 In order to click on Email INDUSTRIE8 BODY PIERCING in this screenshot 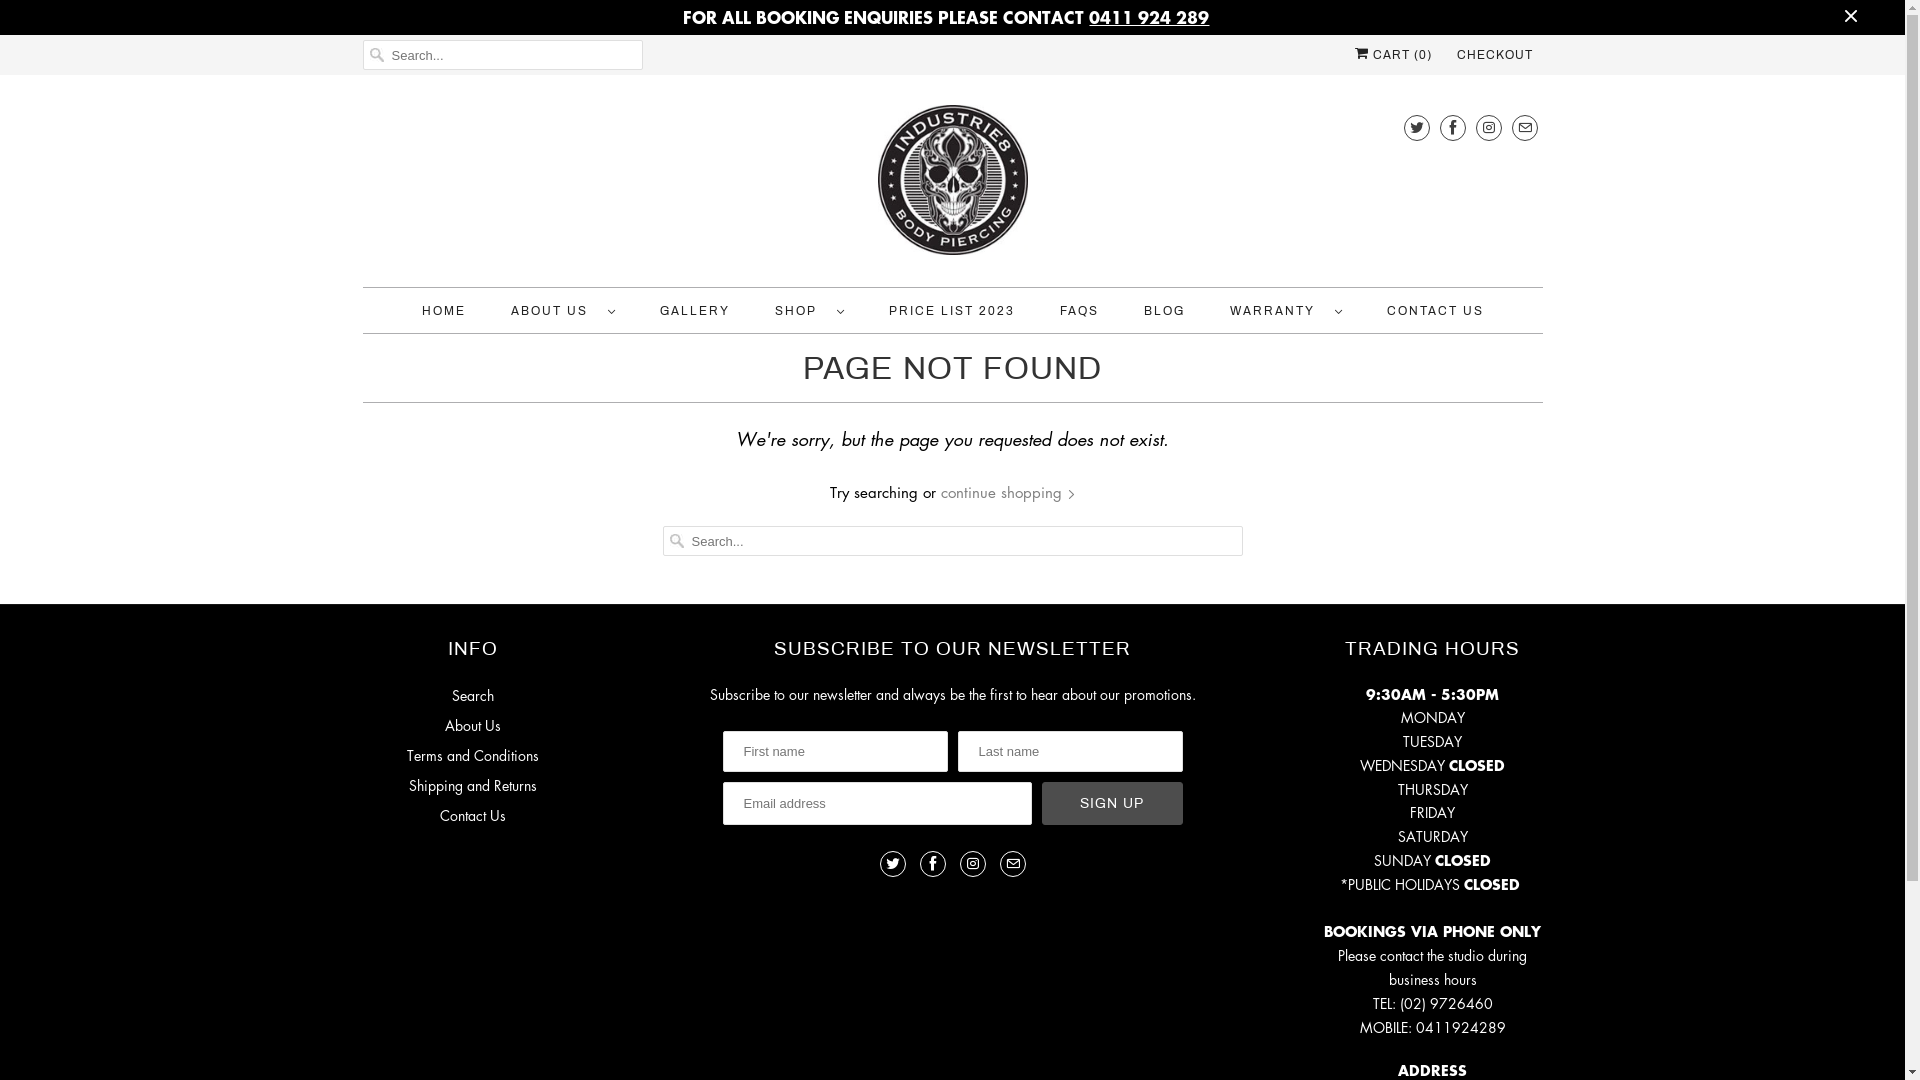, I will do `click(1525, 128)`.